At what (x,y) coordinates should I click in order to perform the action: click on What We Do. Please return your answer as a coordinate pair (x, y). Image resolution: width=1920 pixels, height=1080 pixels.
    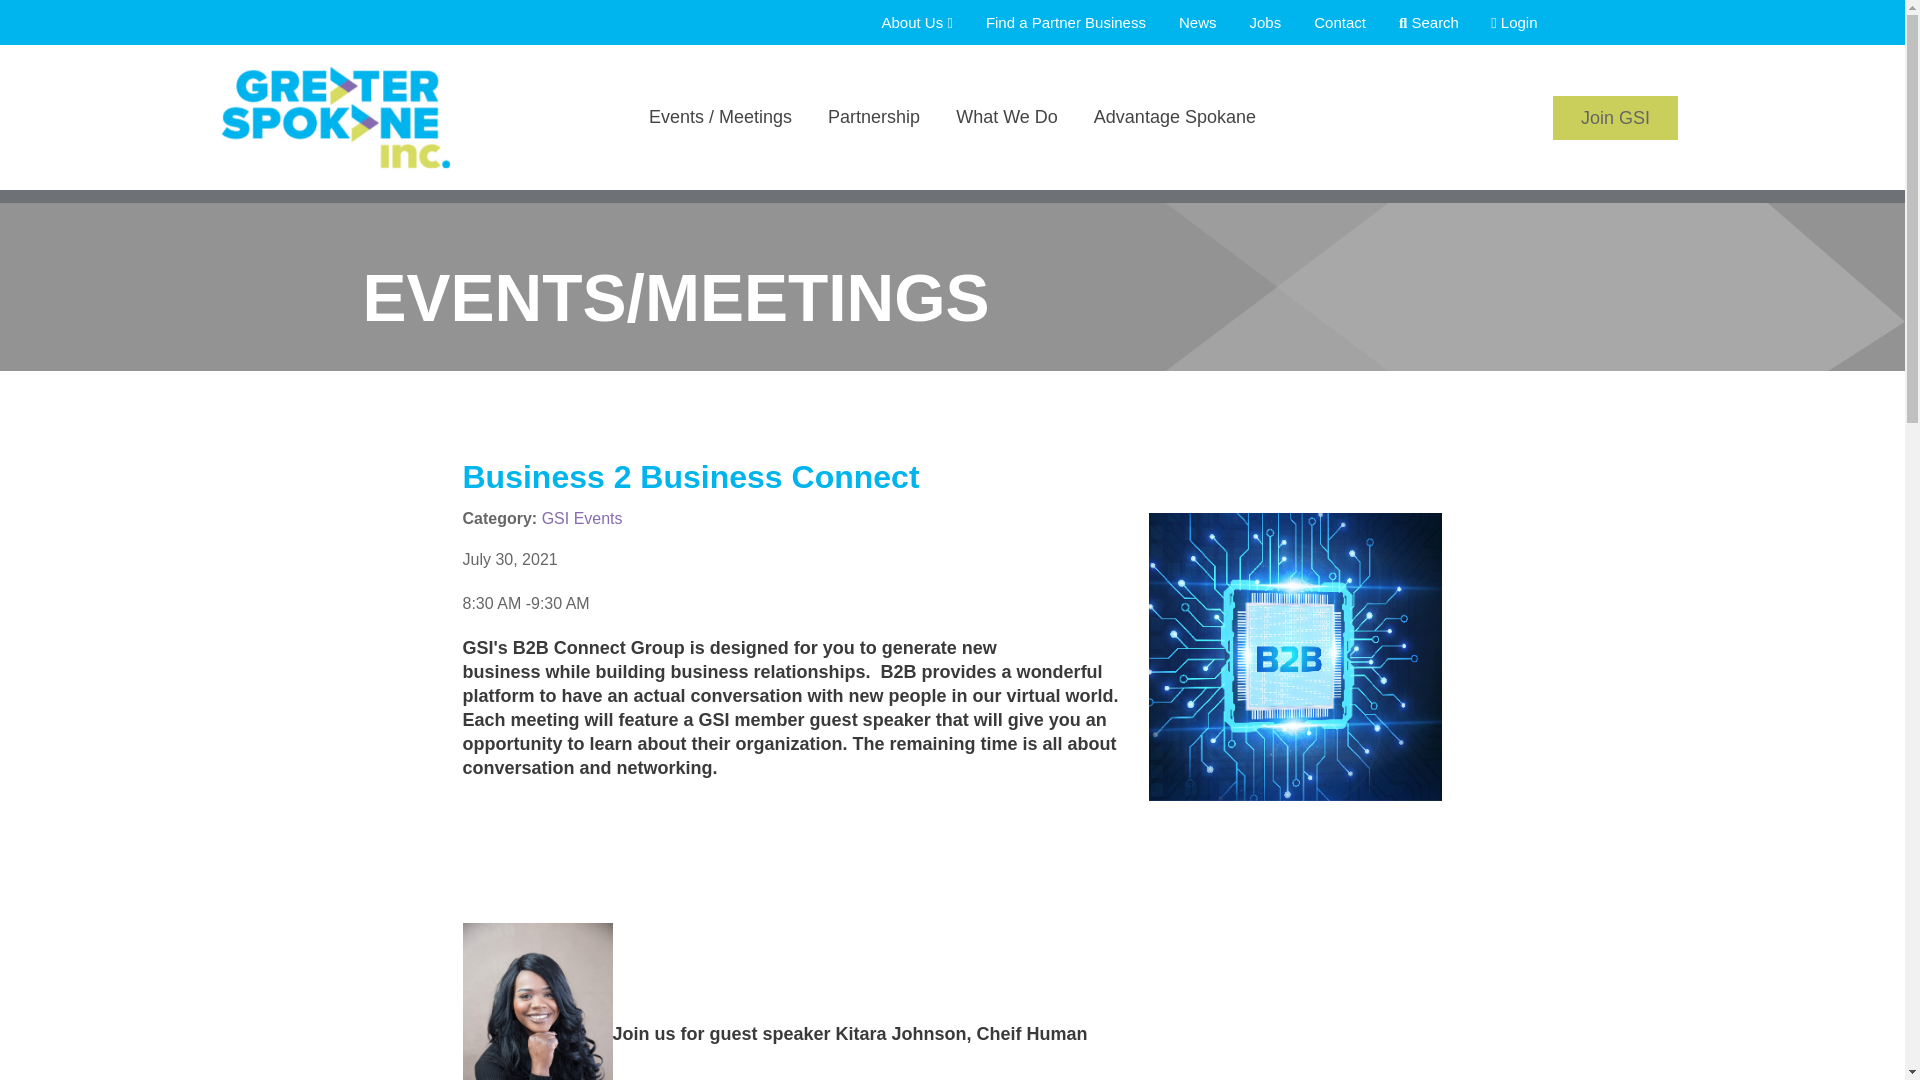
    Looking at the image, I should click on (1006, 144).